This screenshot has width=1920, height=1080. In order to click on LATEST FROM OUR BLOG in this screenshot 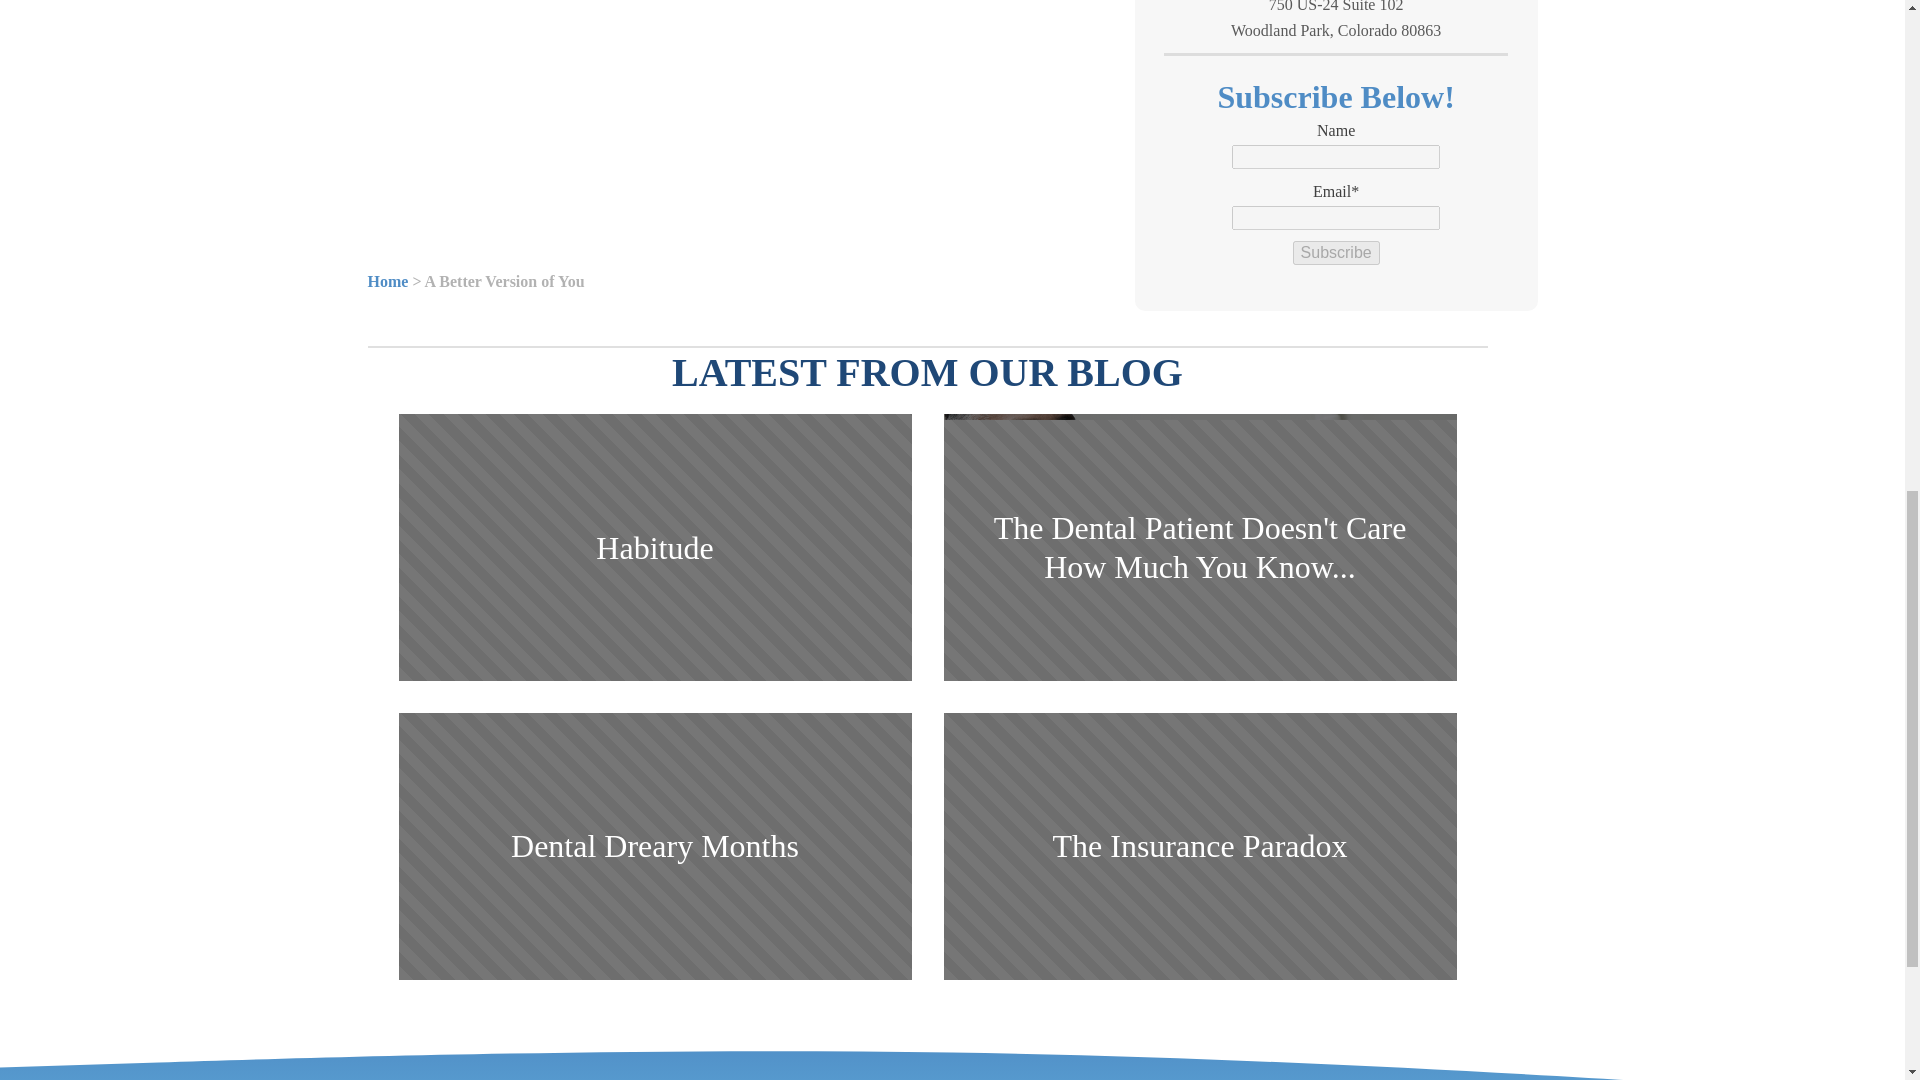, I will do `click(1336, 252)`.